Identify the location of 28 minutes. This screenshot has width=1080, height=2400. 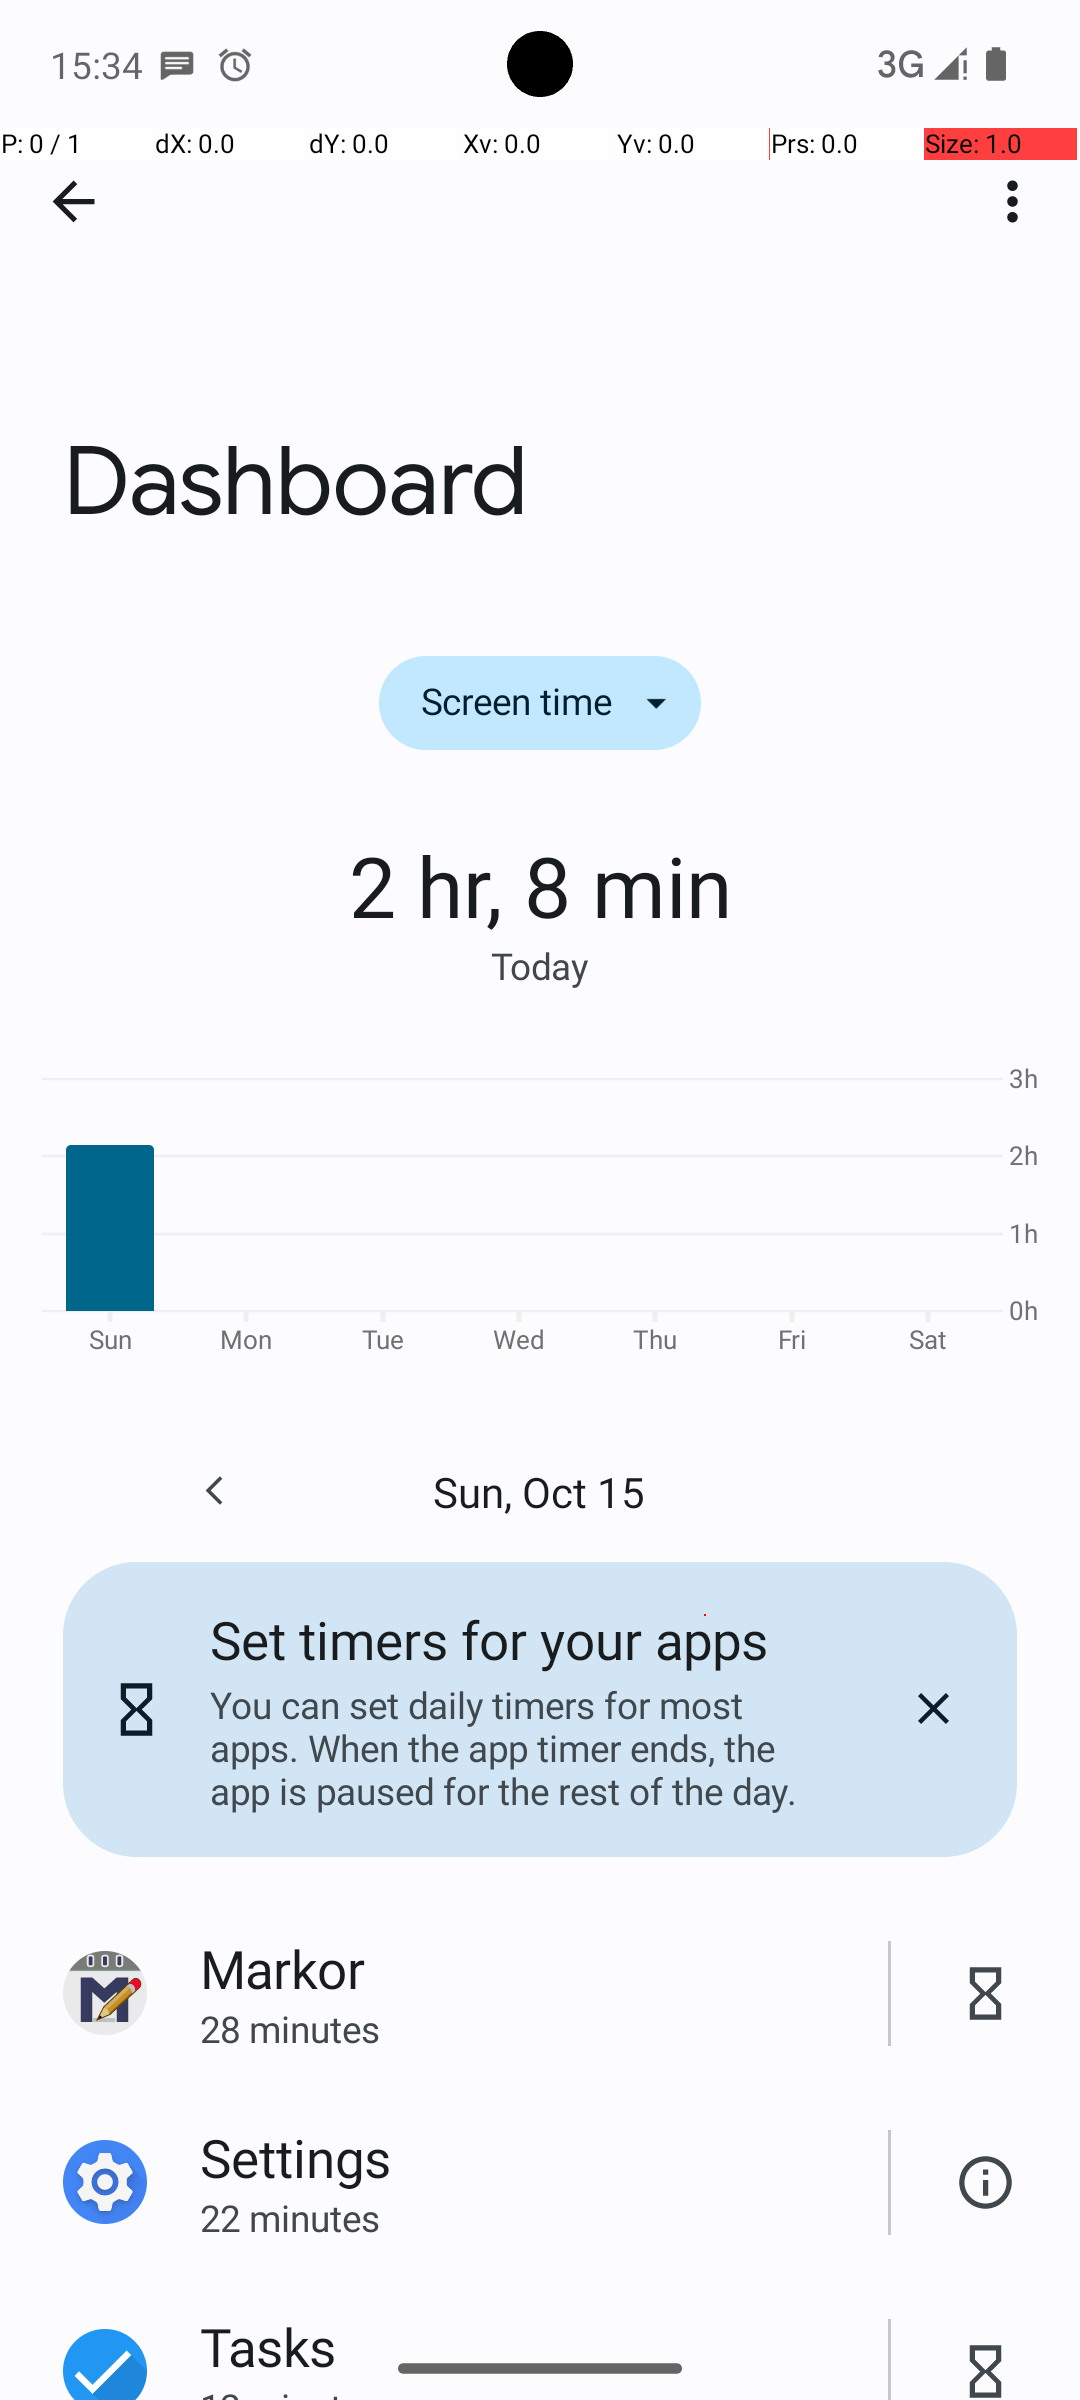
(544, 2028).